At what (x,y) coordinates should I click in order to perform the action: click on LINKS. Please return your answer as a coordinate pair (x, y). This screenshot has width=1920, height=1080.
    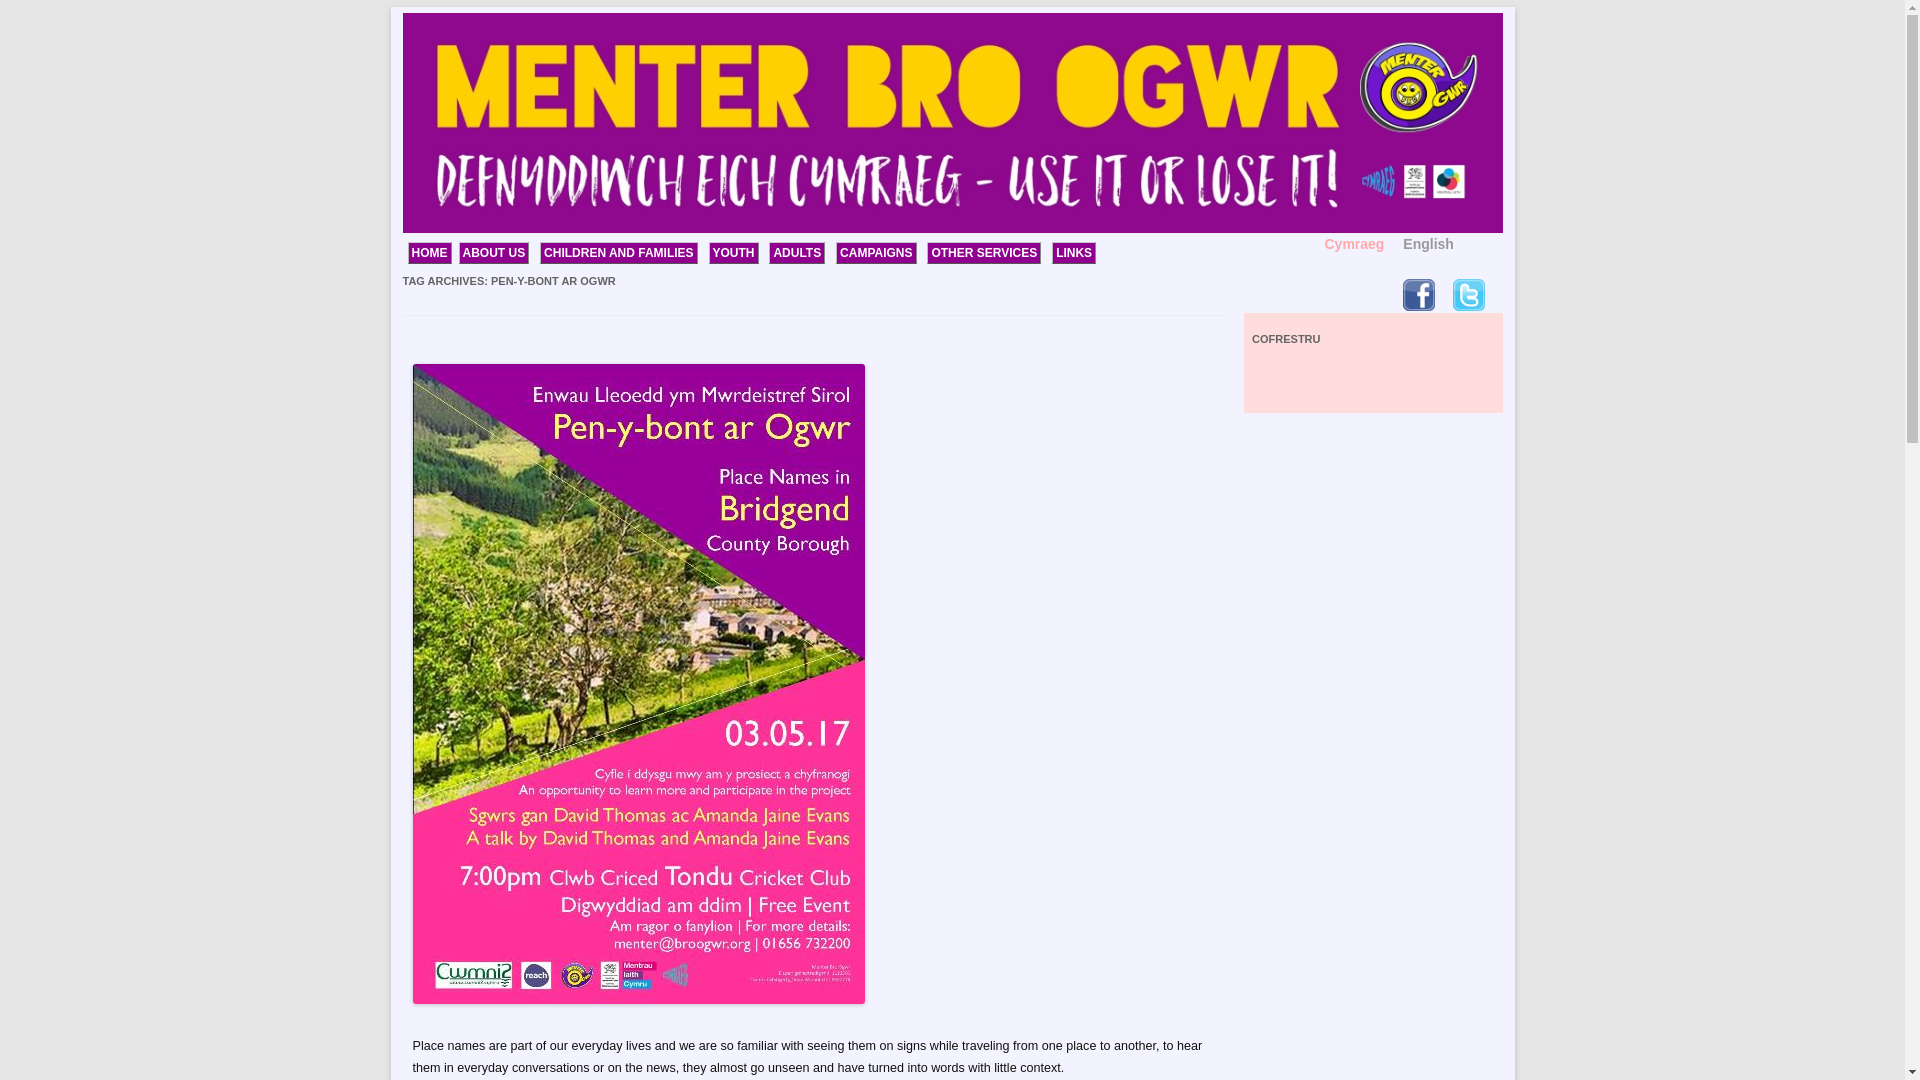
    Looking at the image, I should click on (1074, 252).